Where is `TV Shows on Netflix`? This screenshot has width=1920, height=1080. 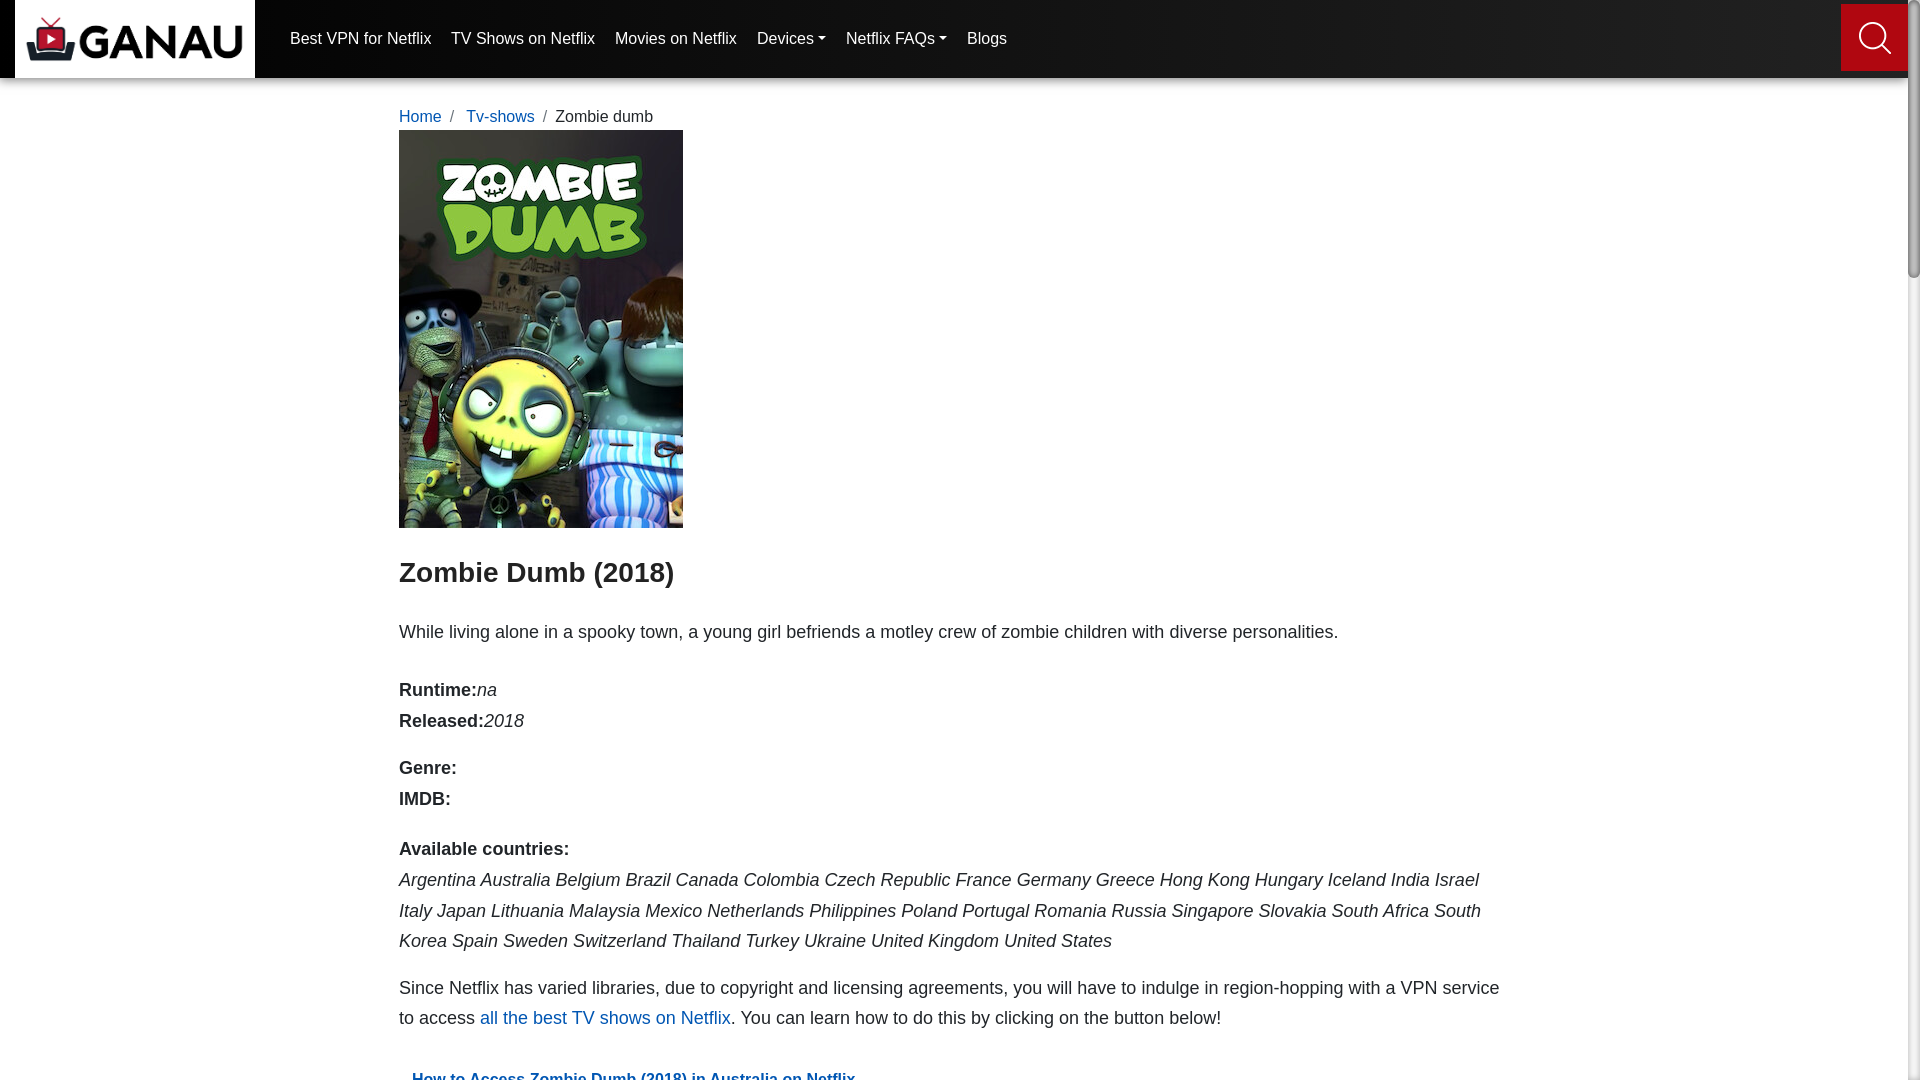
TV Shows on Netflix is located at coordinates (523, 48).